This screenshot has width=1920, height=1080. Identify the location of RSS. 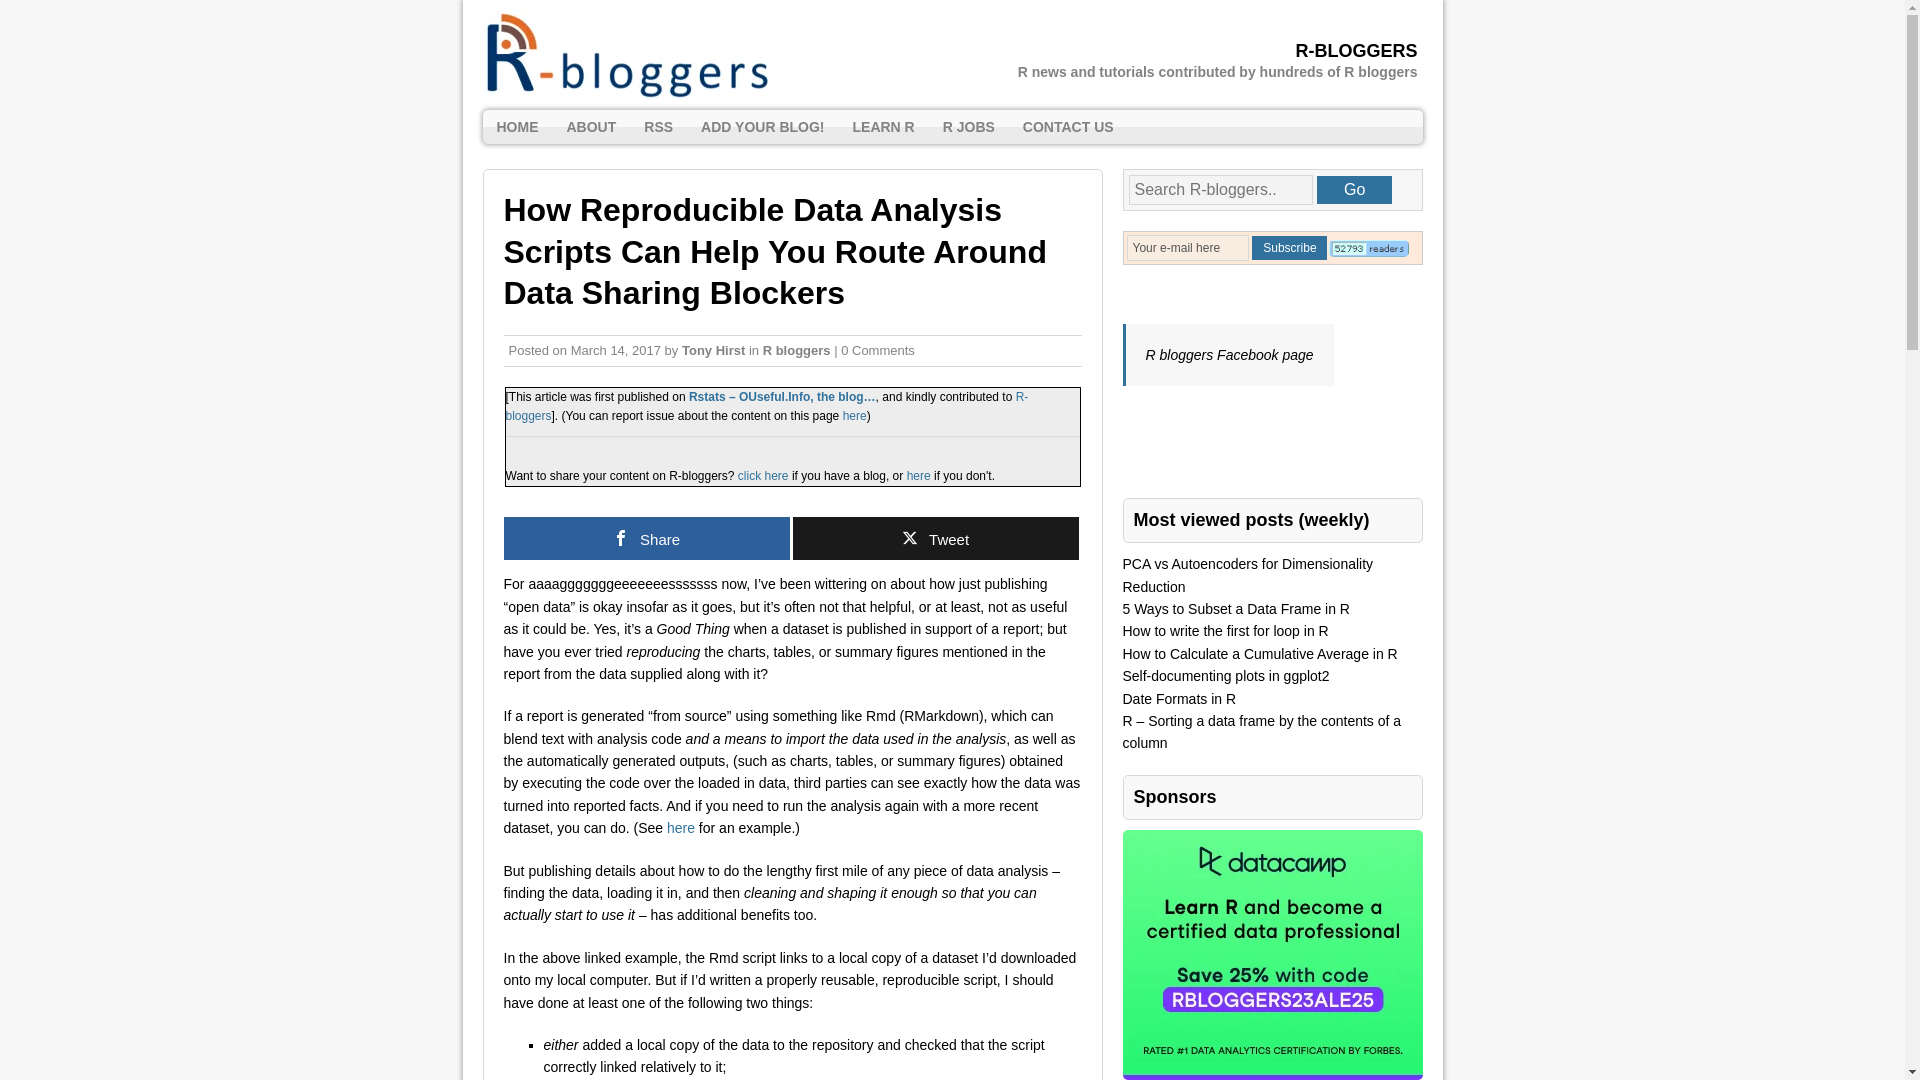
(658, 126).